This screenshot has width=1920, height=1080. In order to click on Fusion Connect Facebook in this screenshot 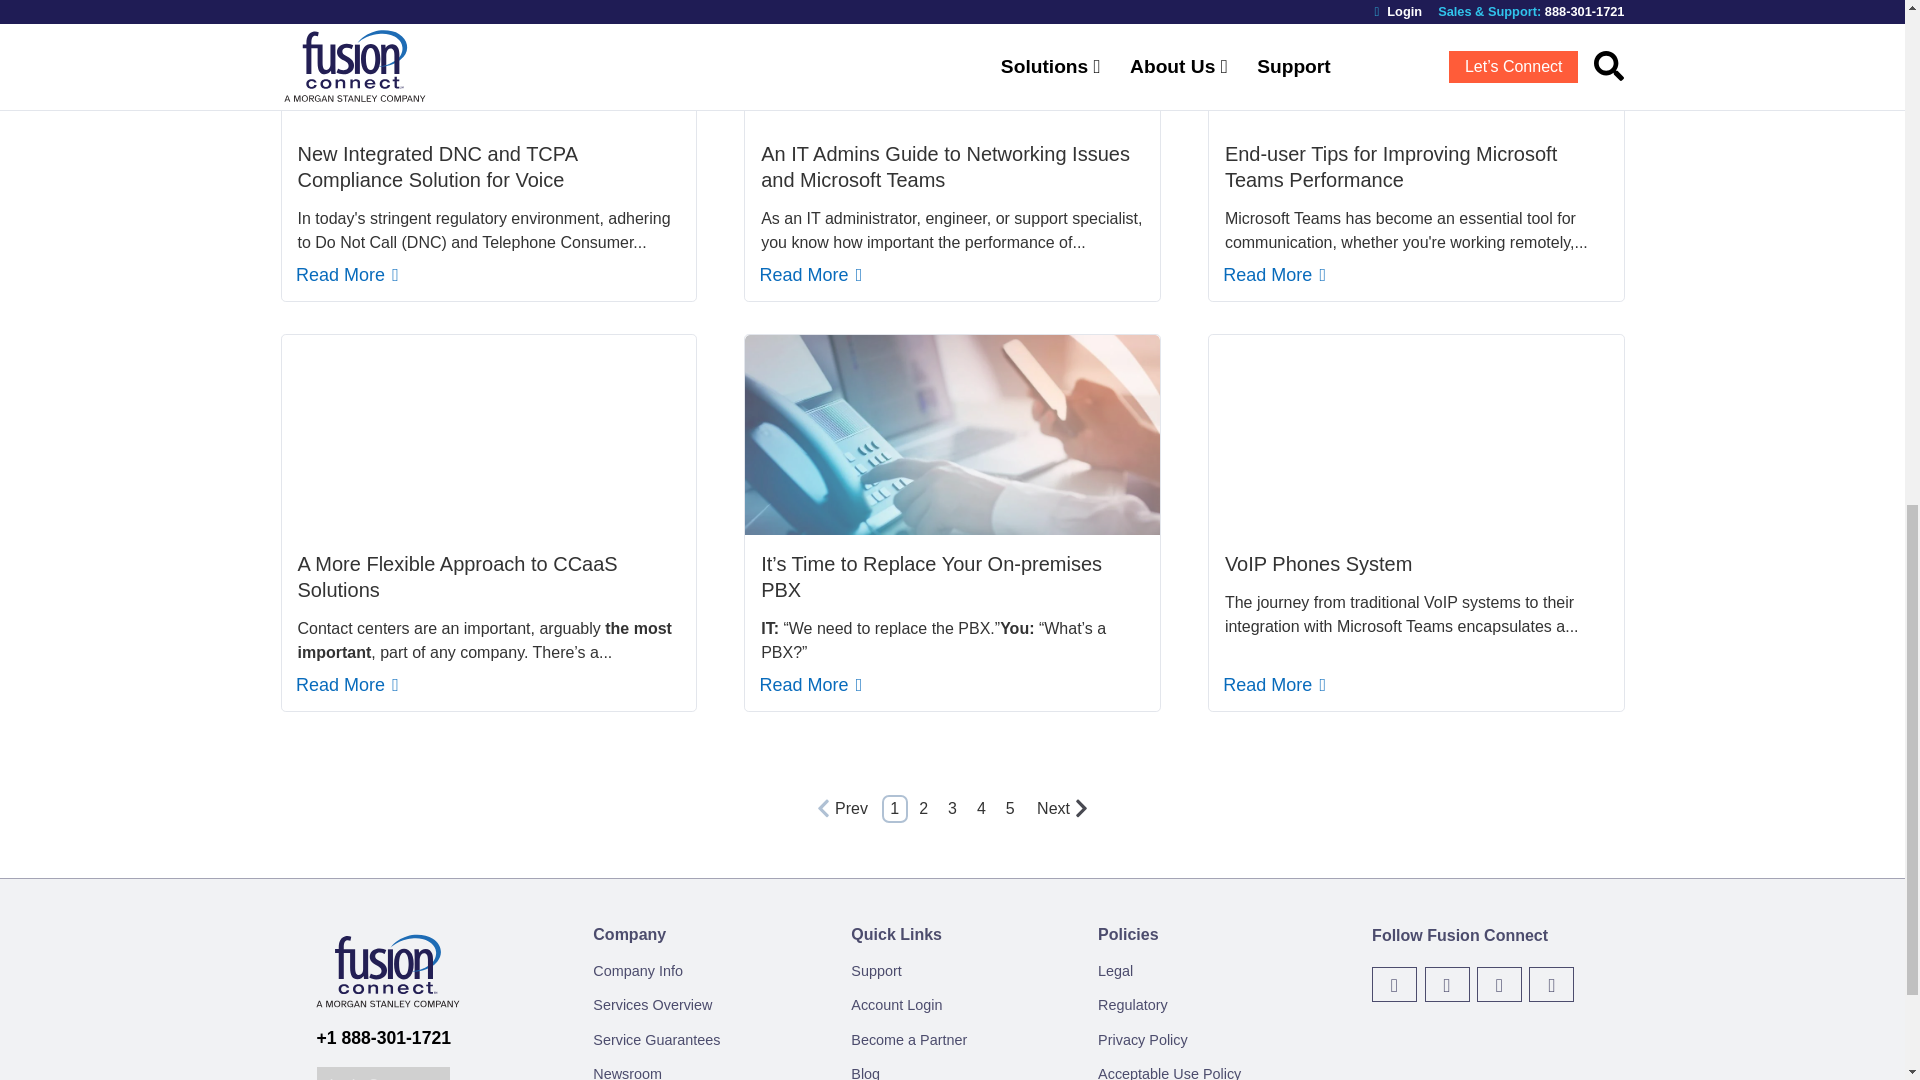, I will do `click(1447, 984)`.